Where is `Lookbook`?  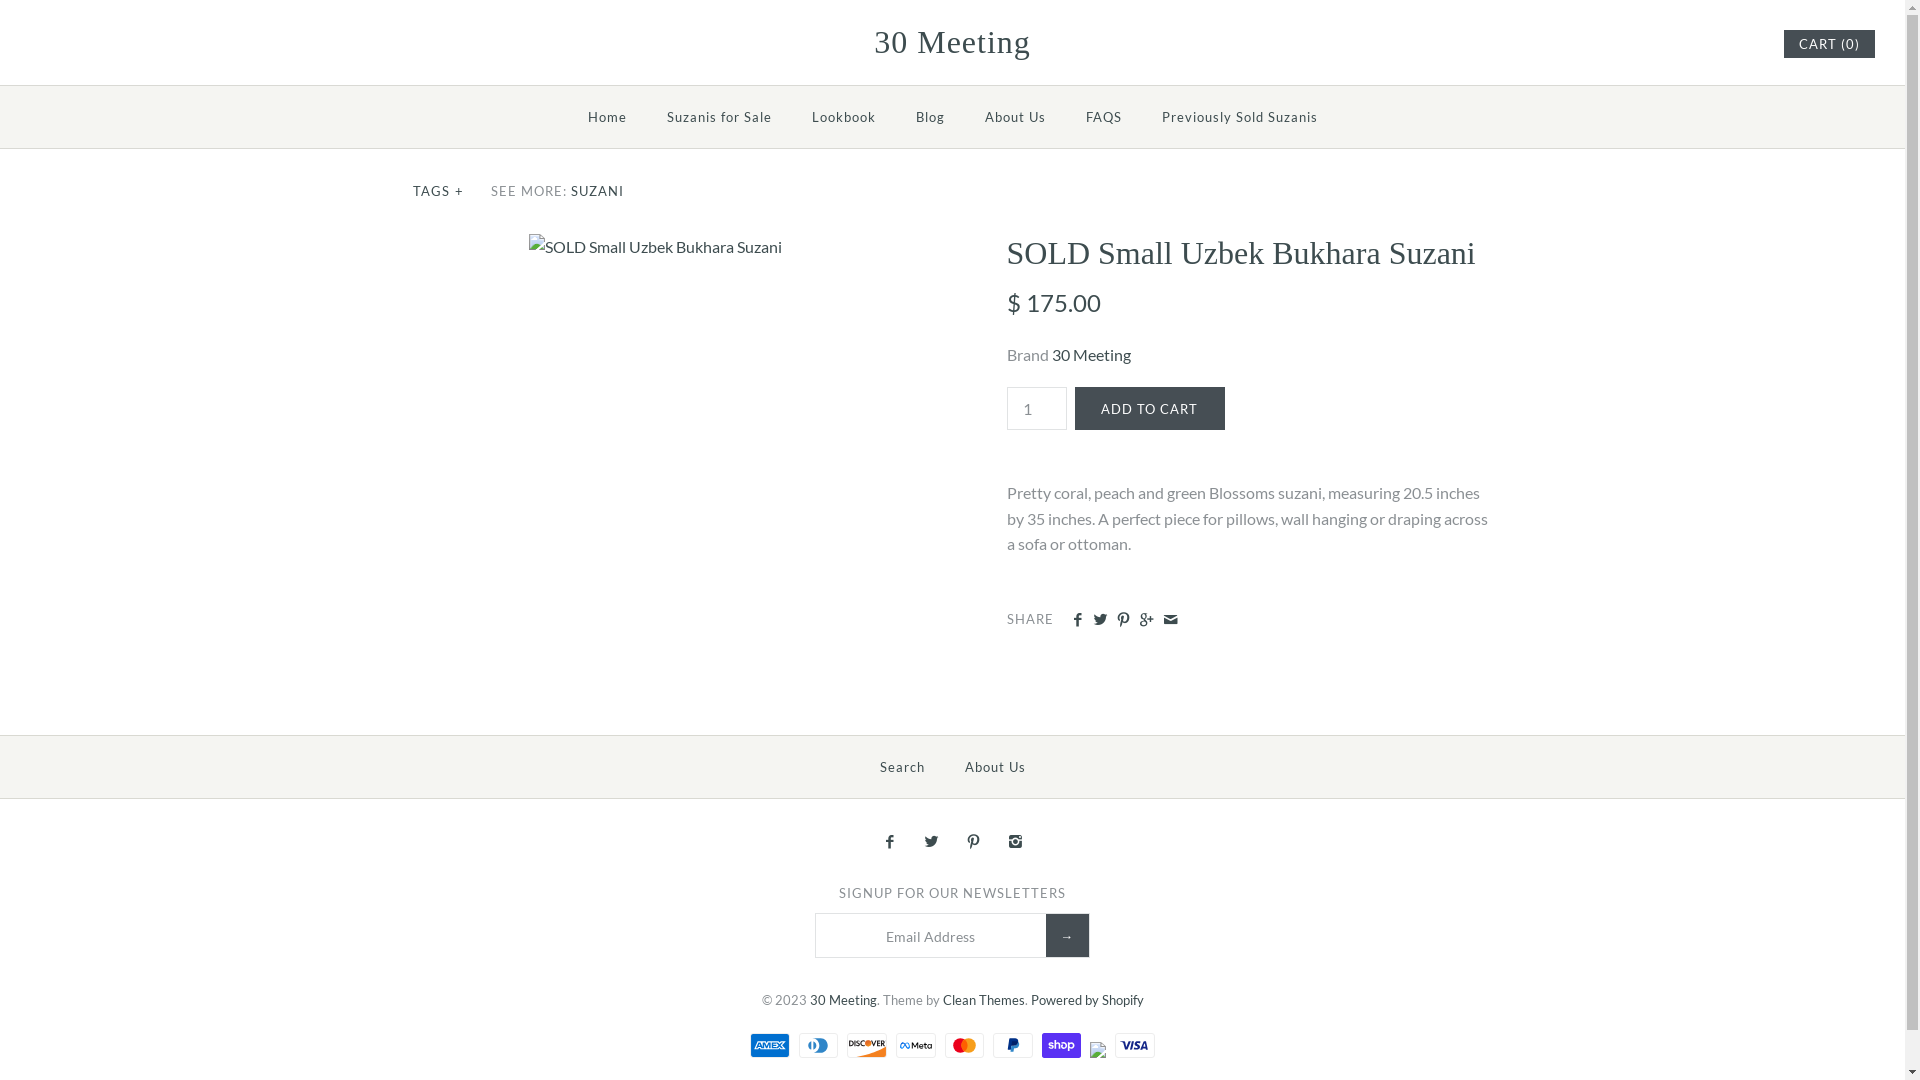 Lookbook is located at coordinates (844, 117).